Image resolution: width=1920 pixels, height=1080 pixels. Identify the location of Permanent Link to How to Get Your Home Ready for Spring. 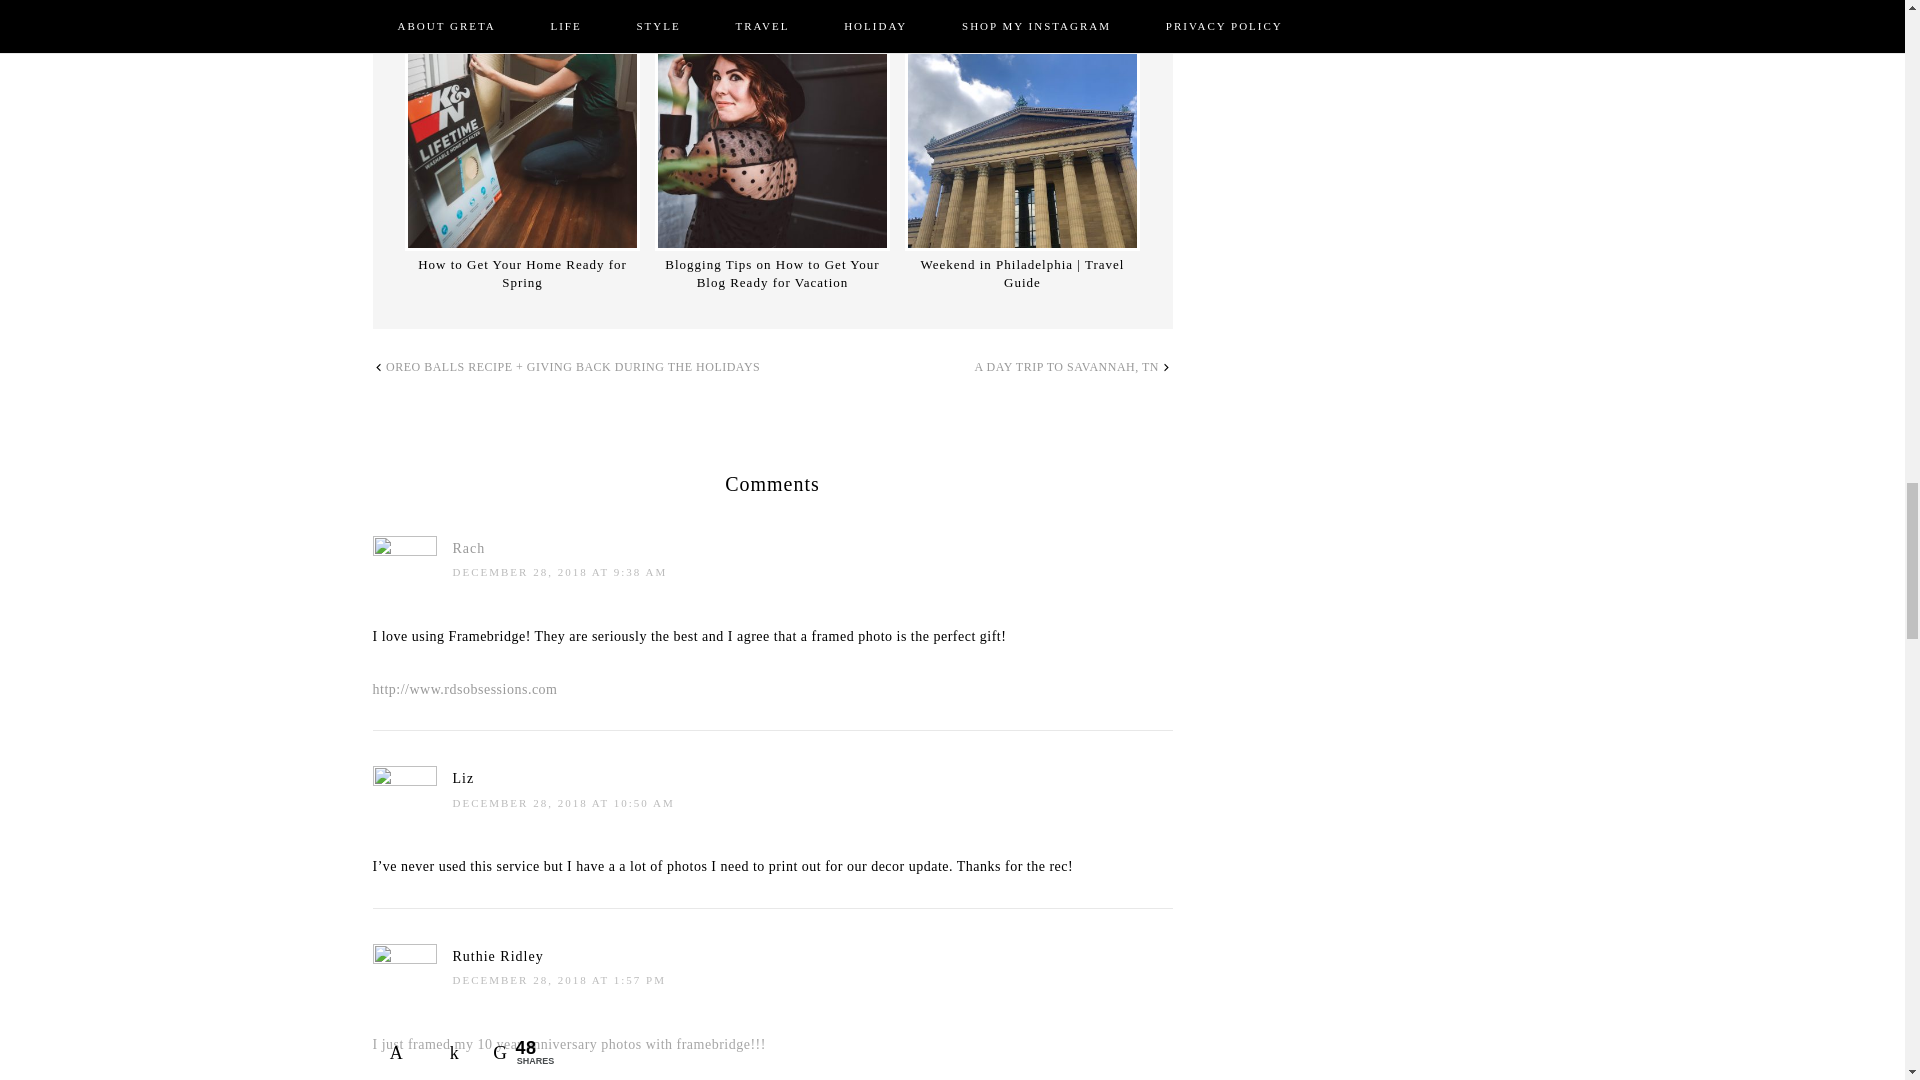
(522, 133).